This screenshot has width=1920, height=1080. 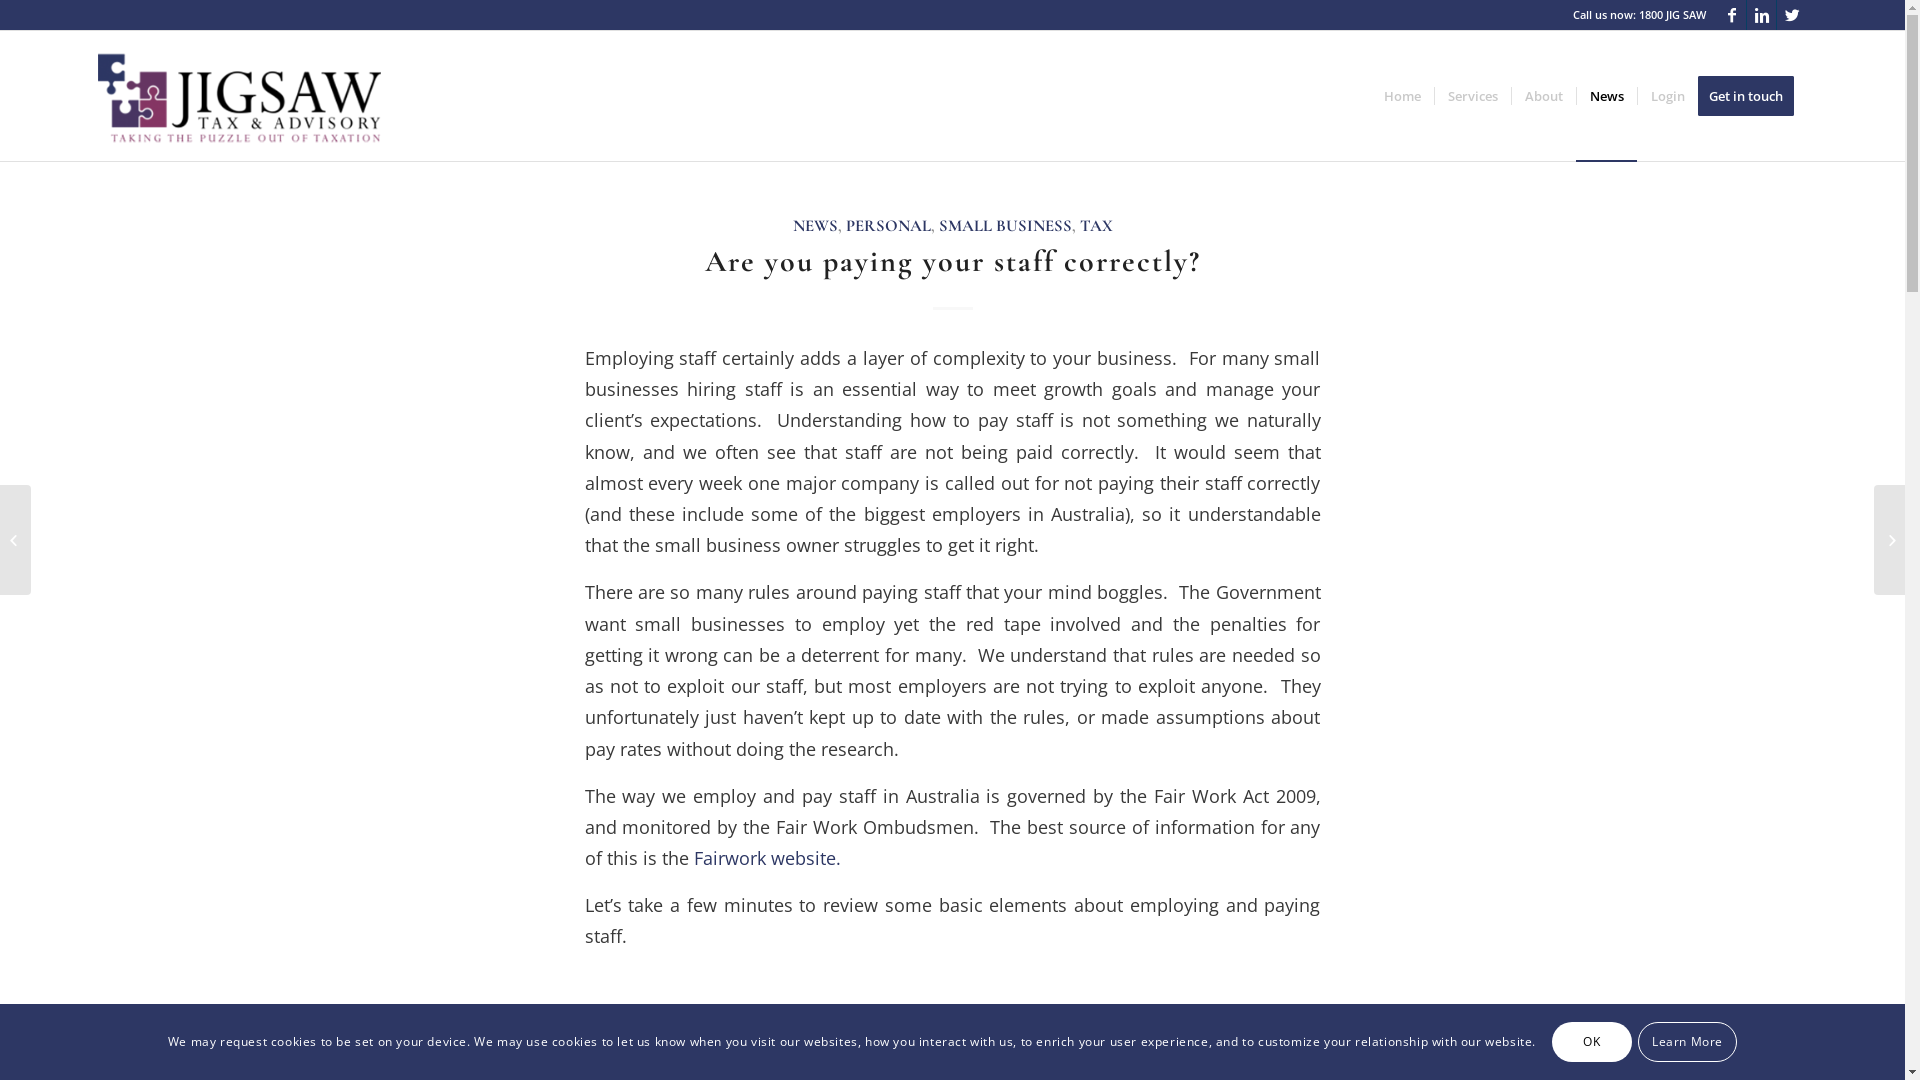 I want to click on OK, so click(x=1592, y=1042).